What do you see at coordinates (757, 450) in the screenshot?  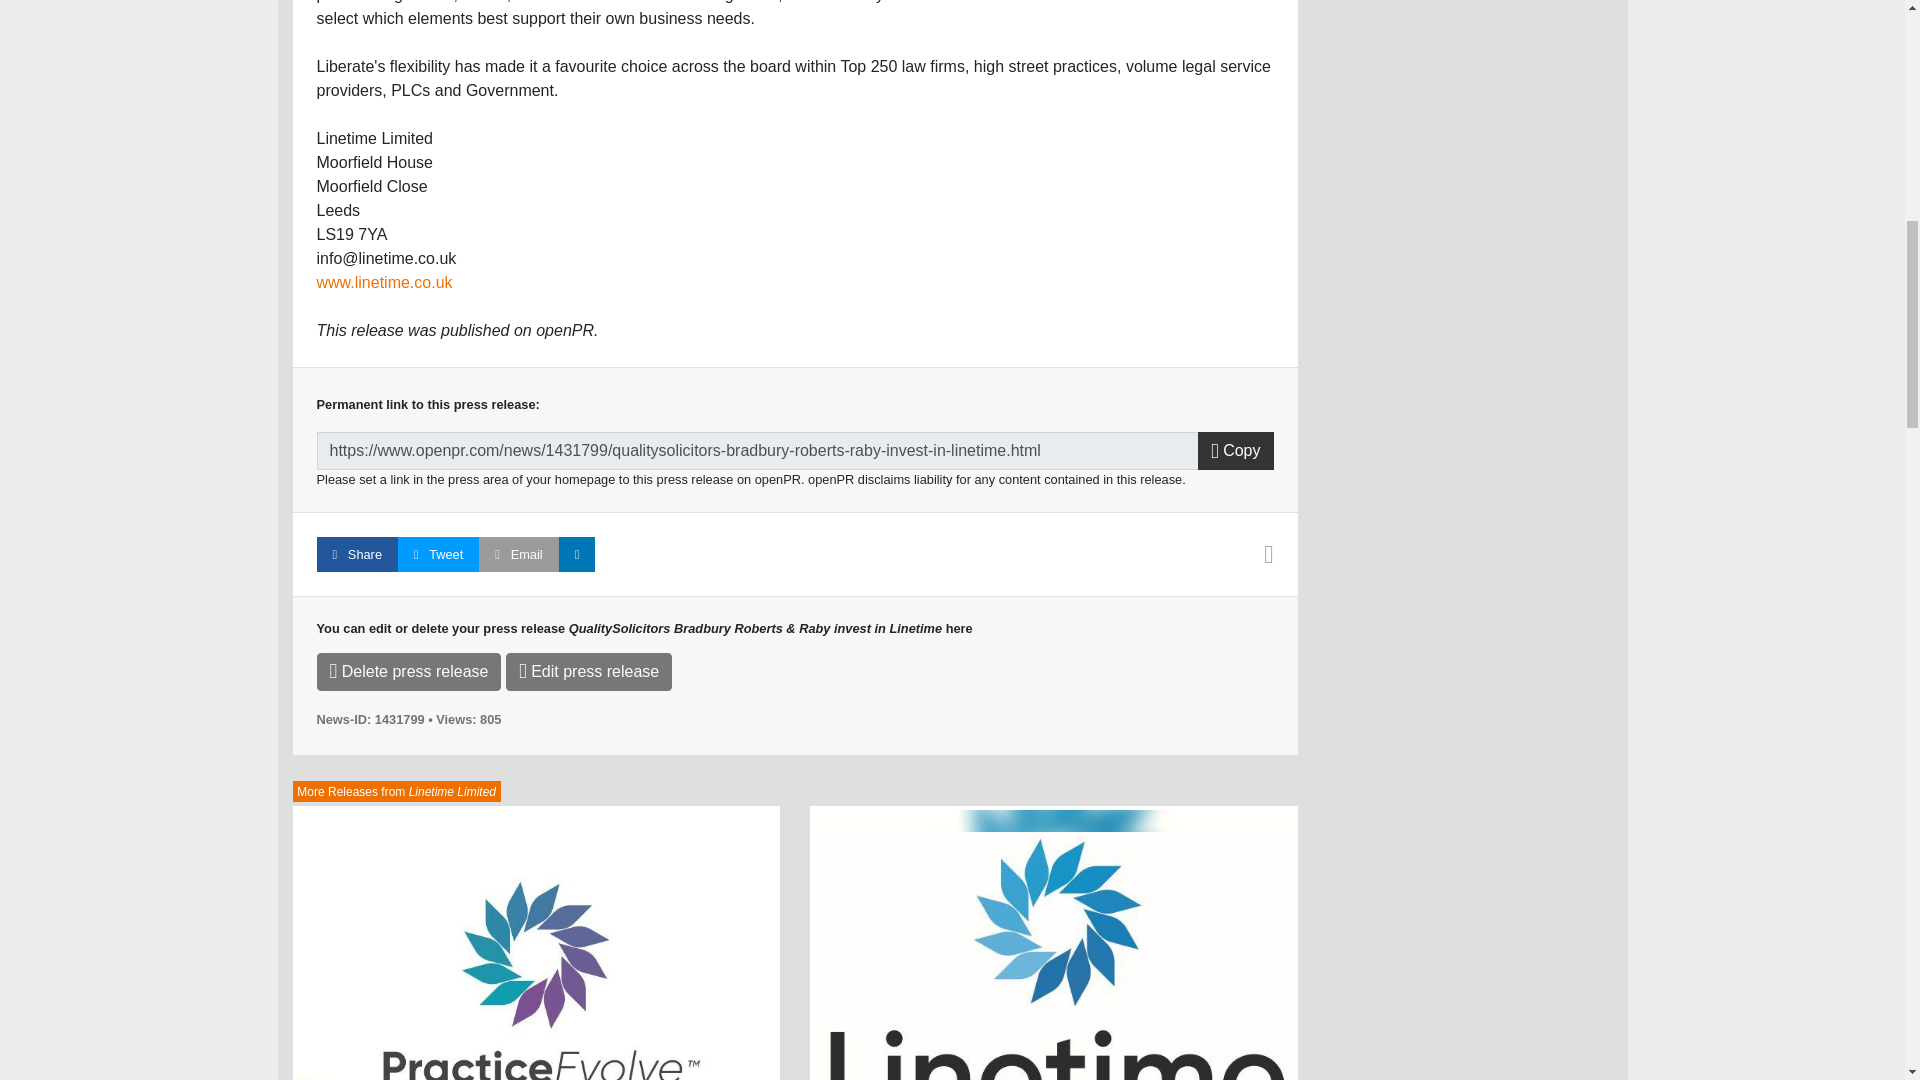 I see `Permalink` at bounding box center [757, 450].